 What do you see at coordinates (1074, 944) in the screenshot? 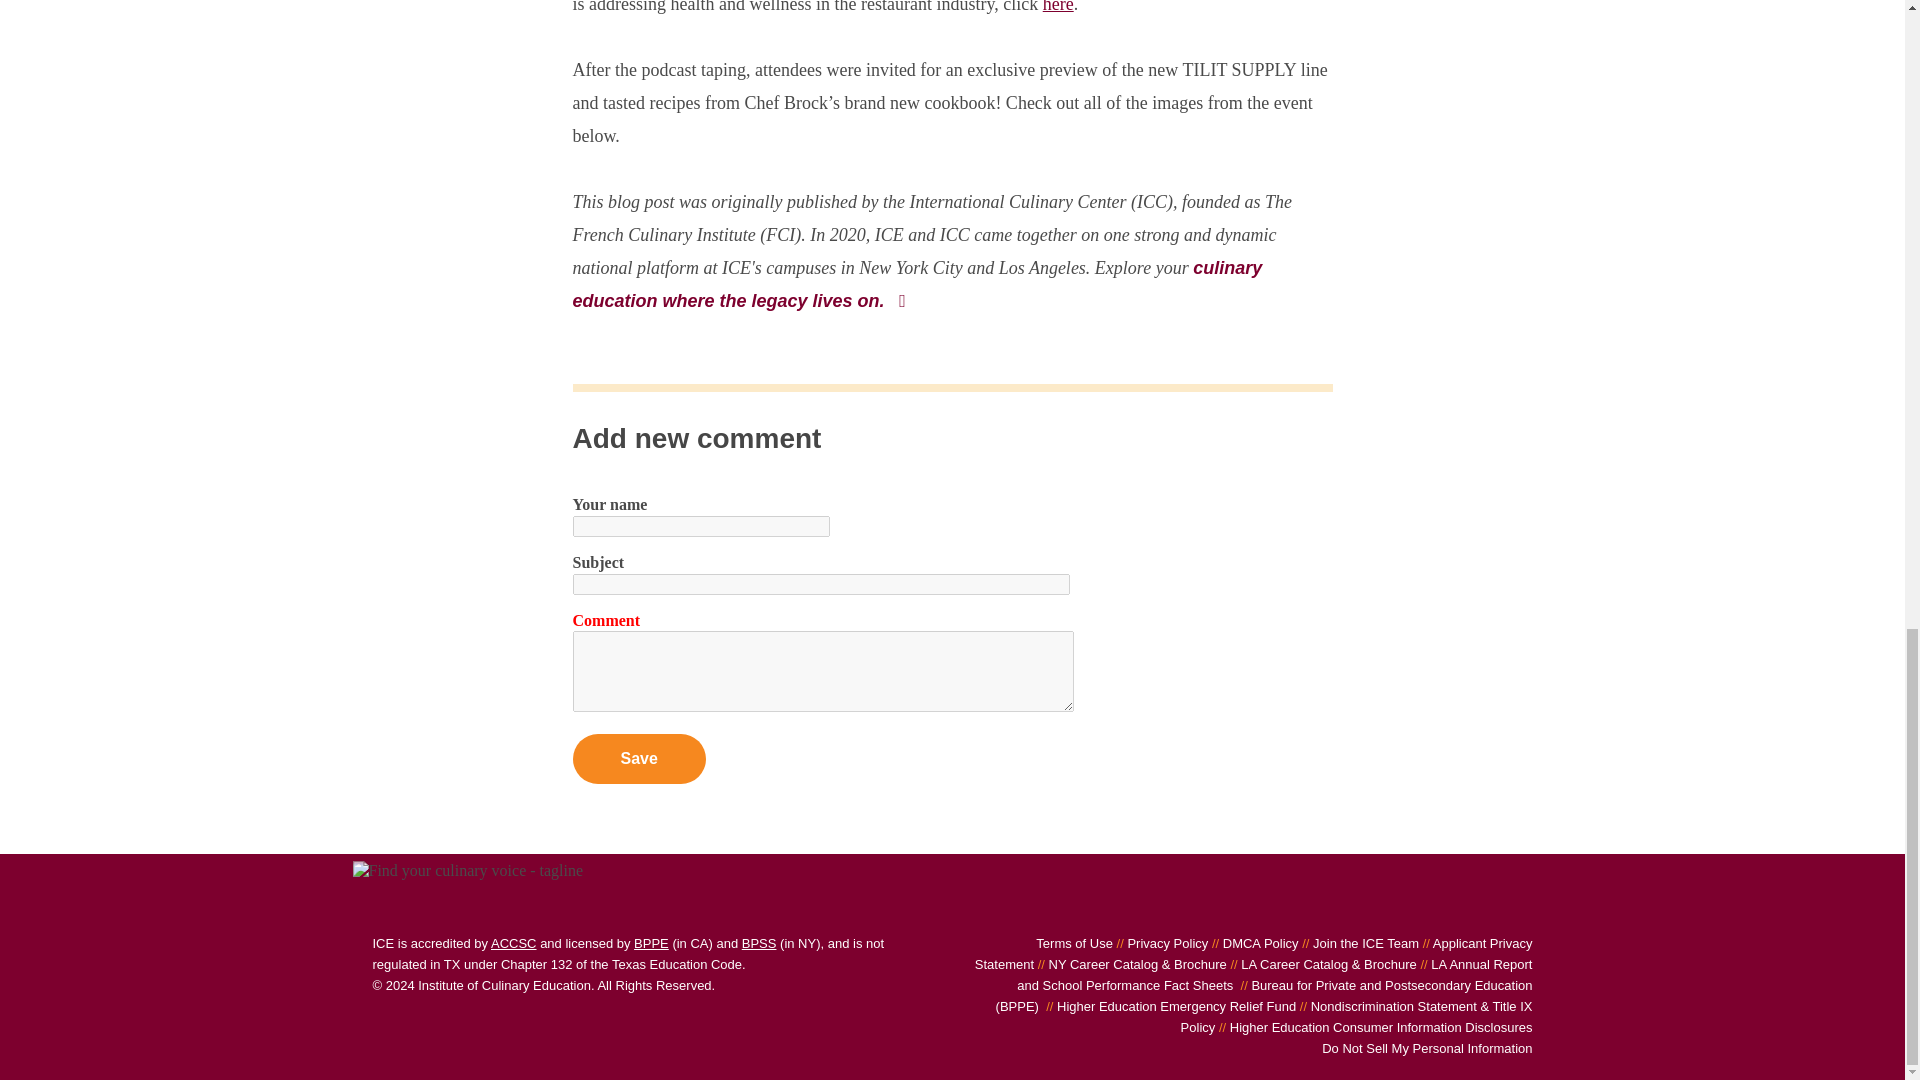
I see `Terms of Use` at bounding box center [1074, 944].